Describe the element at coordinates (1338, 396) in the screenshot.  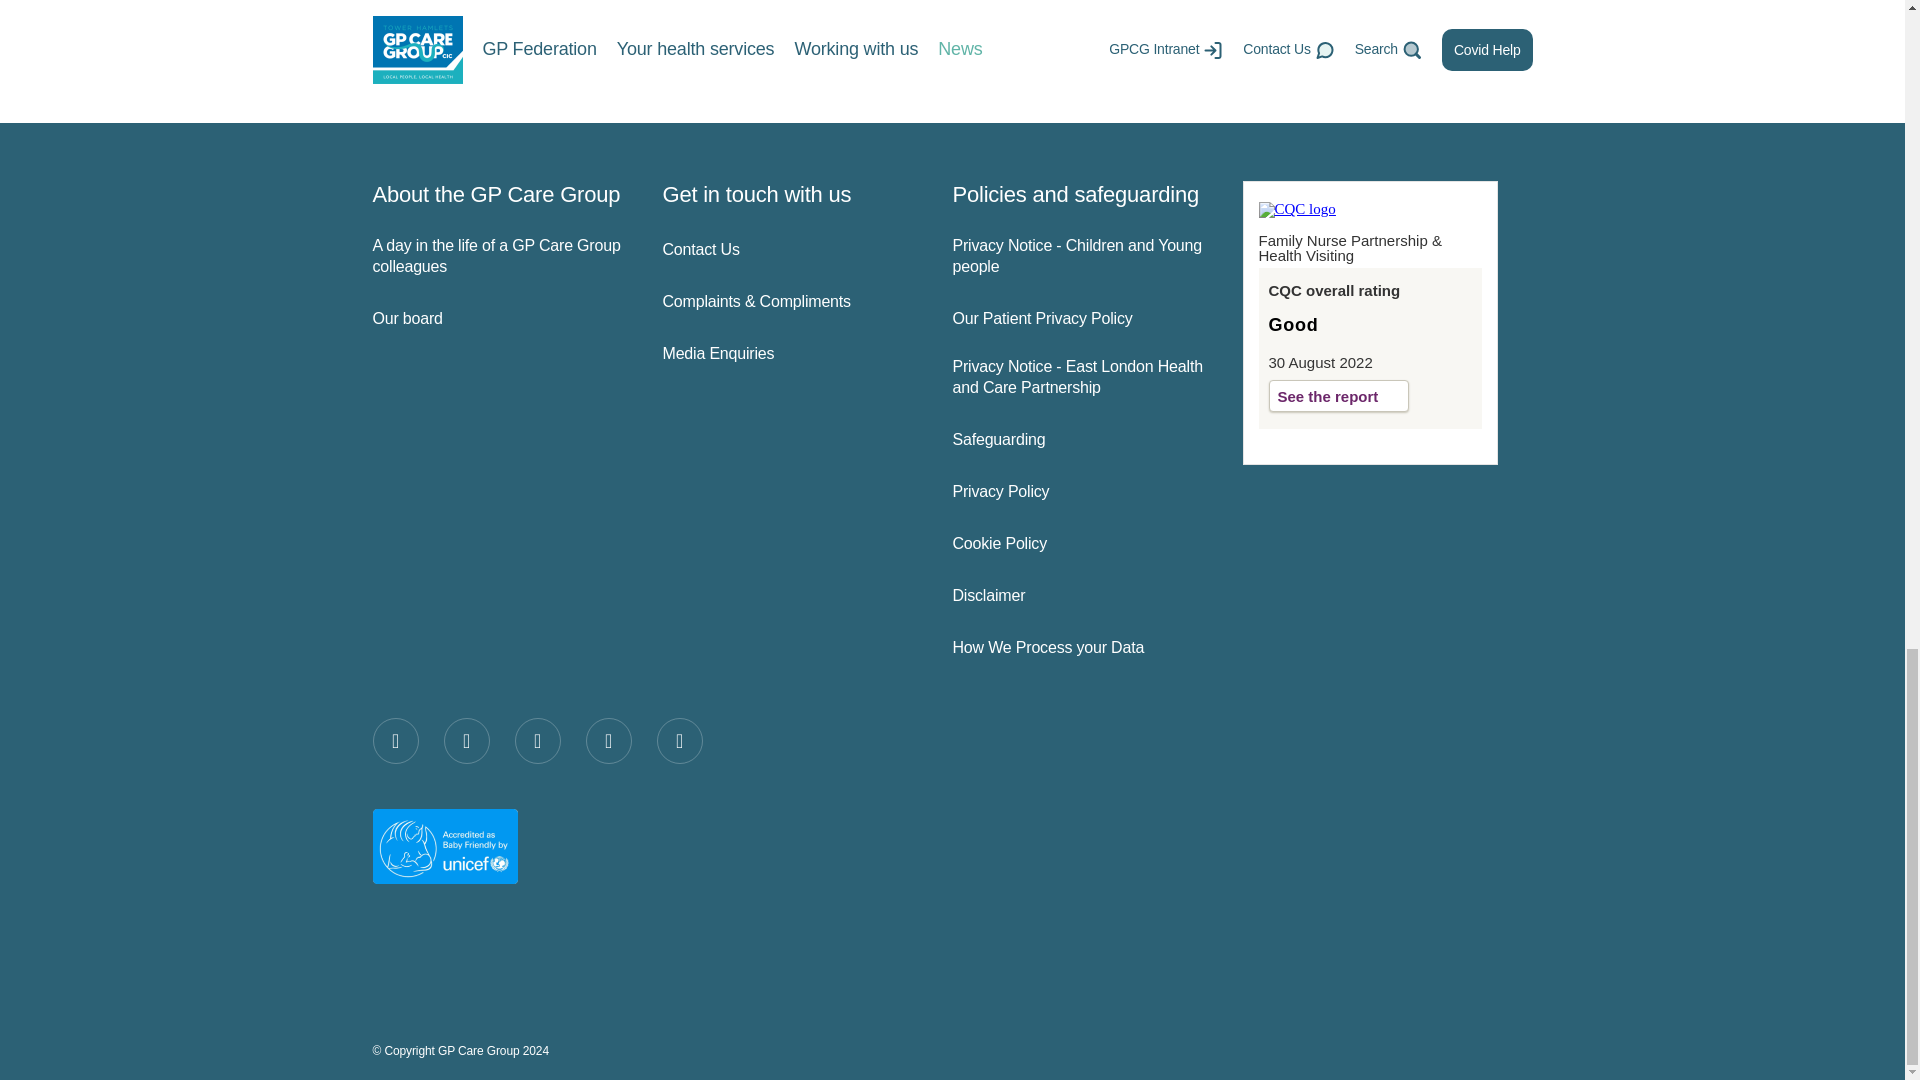
I see `See the report` at that location.